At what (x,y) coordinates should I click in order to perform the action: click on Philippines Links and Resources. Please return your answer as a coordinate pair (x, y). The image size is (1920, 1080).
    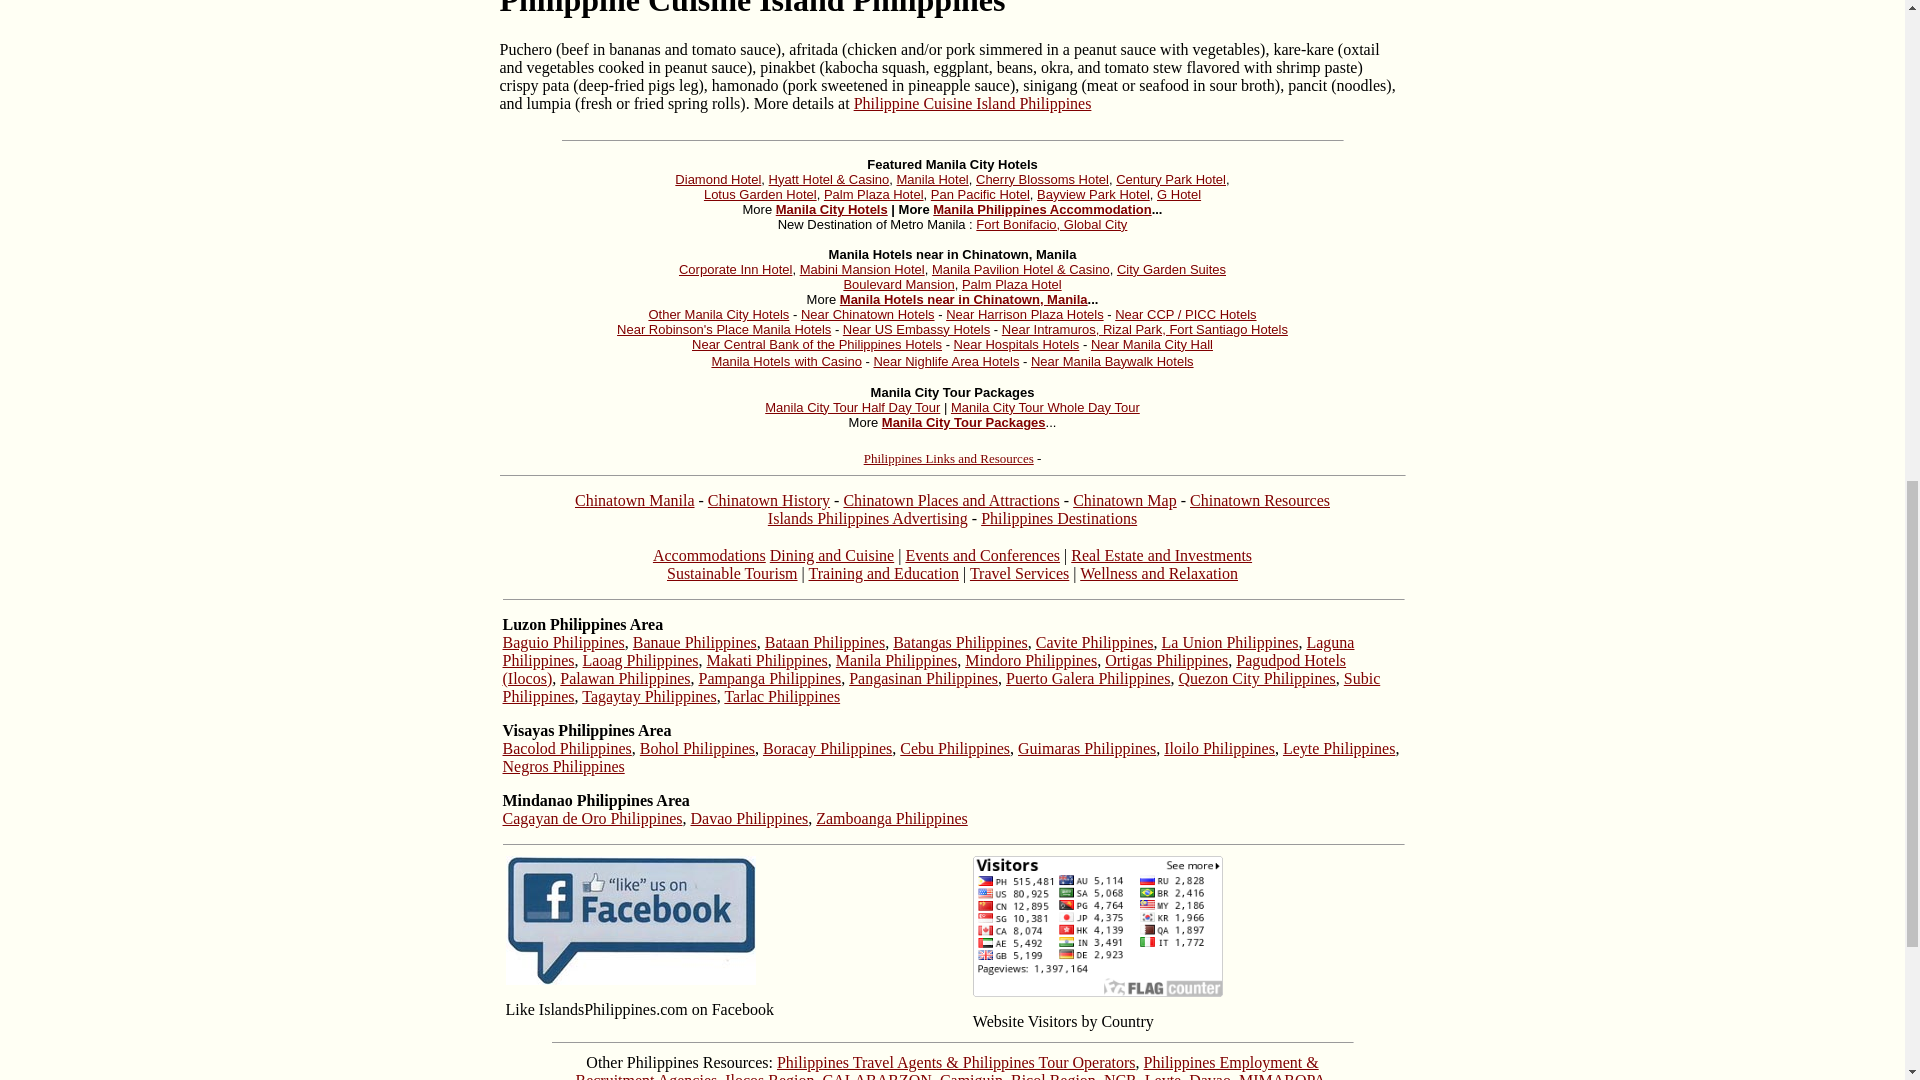
    Looking at the image, I should click on (949, 458).